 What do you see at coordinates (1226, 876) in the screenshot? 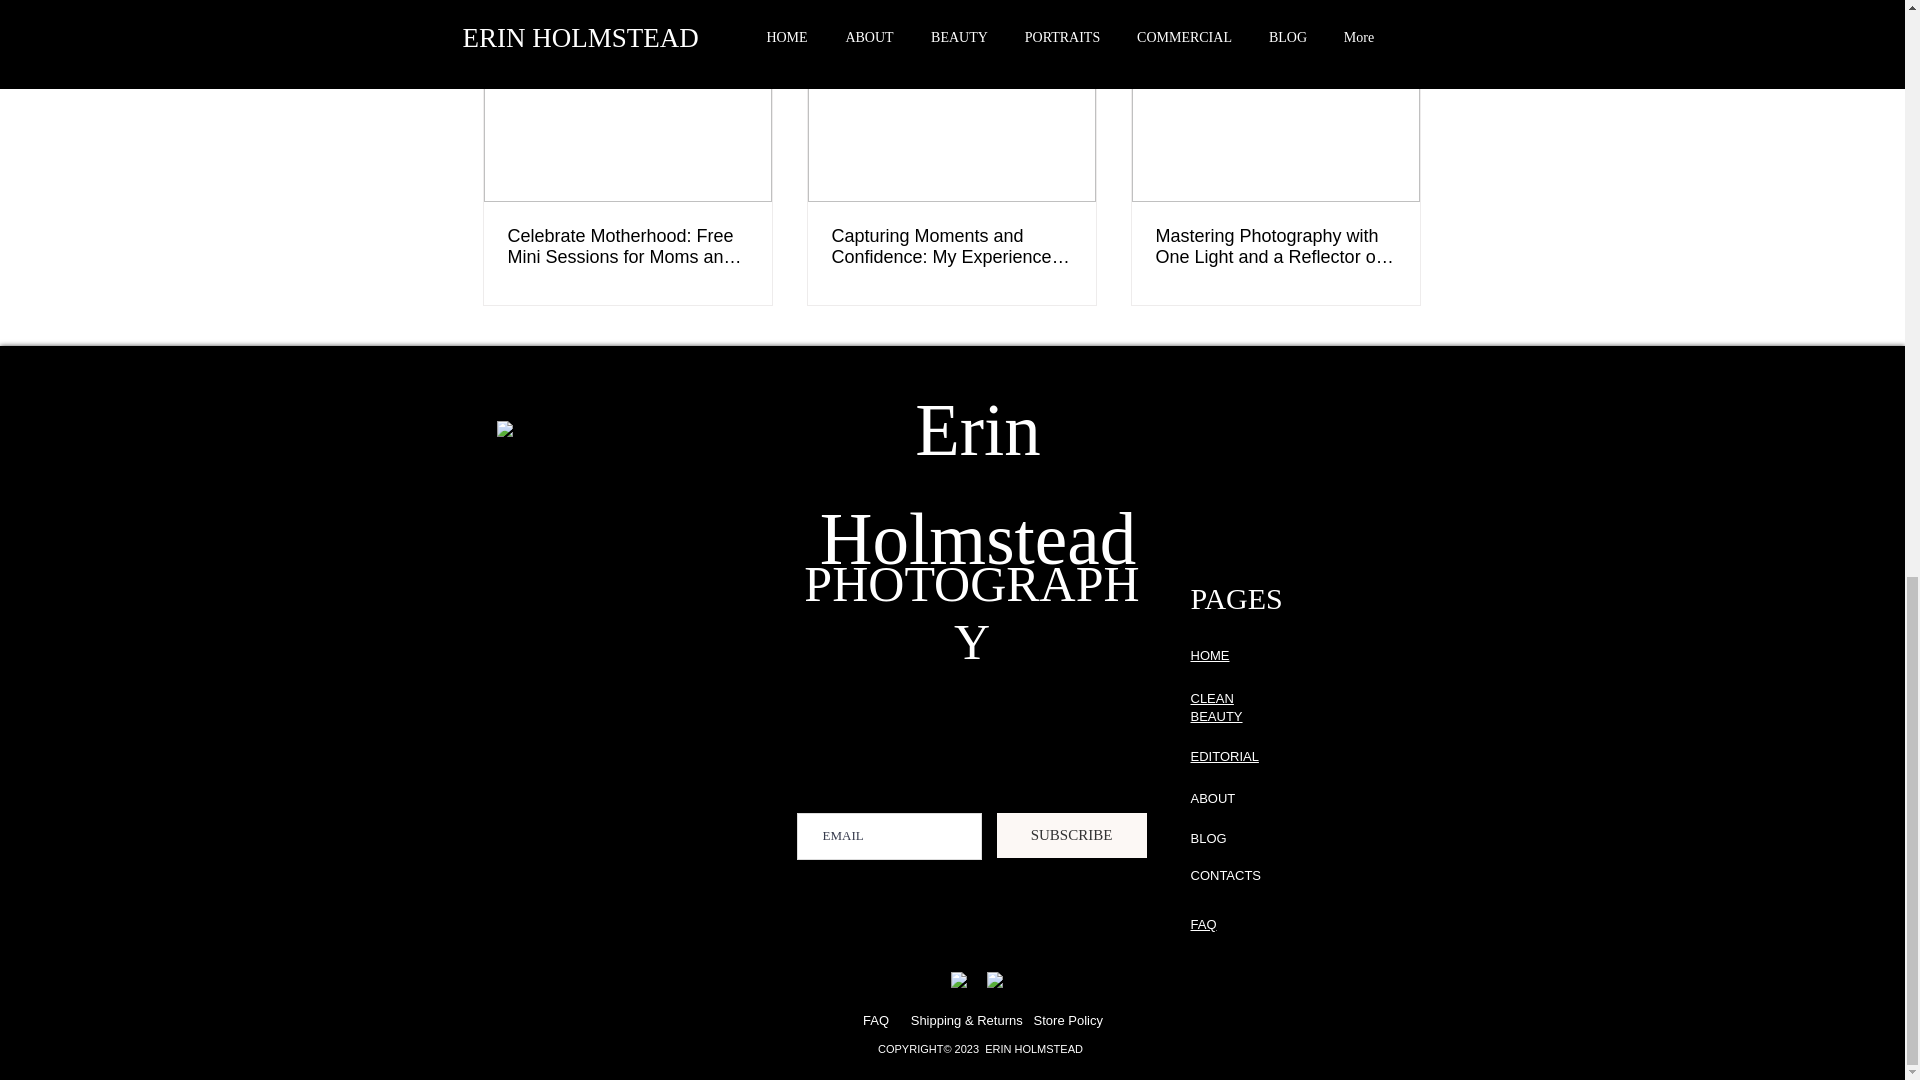
I see `CONTACTS` at bounding box center [1226, 876].